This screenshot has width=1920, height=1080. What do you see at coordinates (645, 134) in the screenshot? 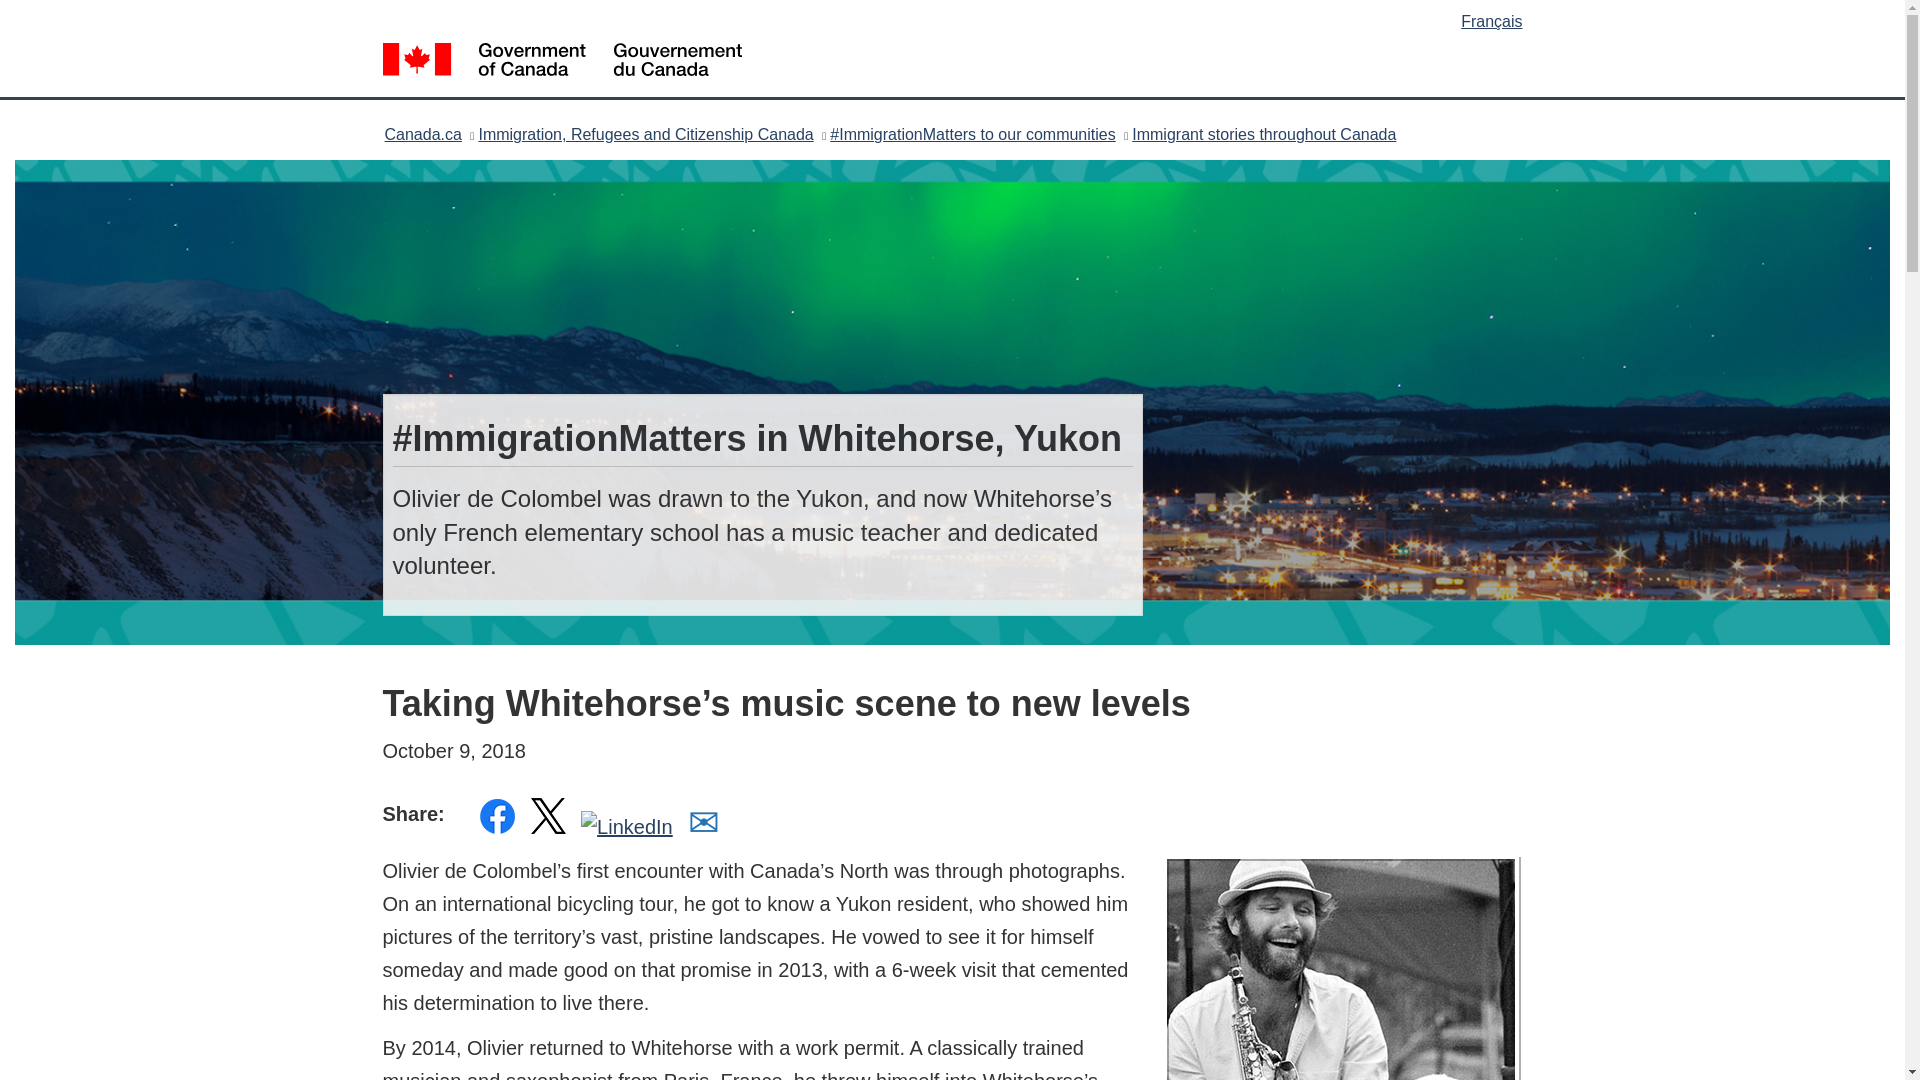
I see `Immigration, Refugees and Citizenship Canada` at bounding box center [645, 134].